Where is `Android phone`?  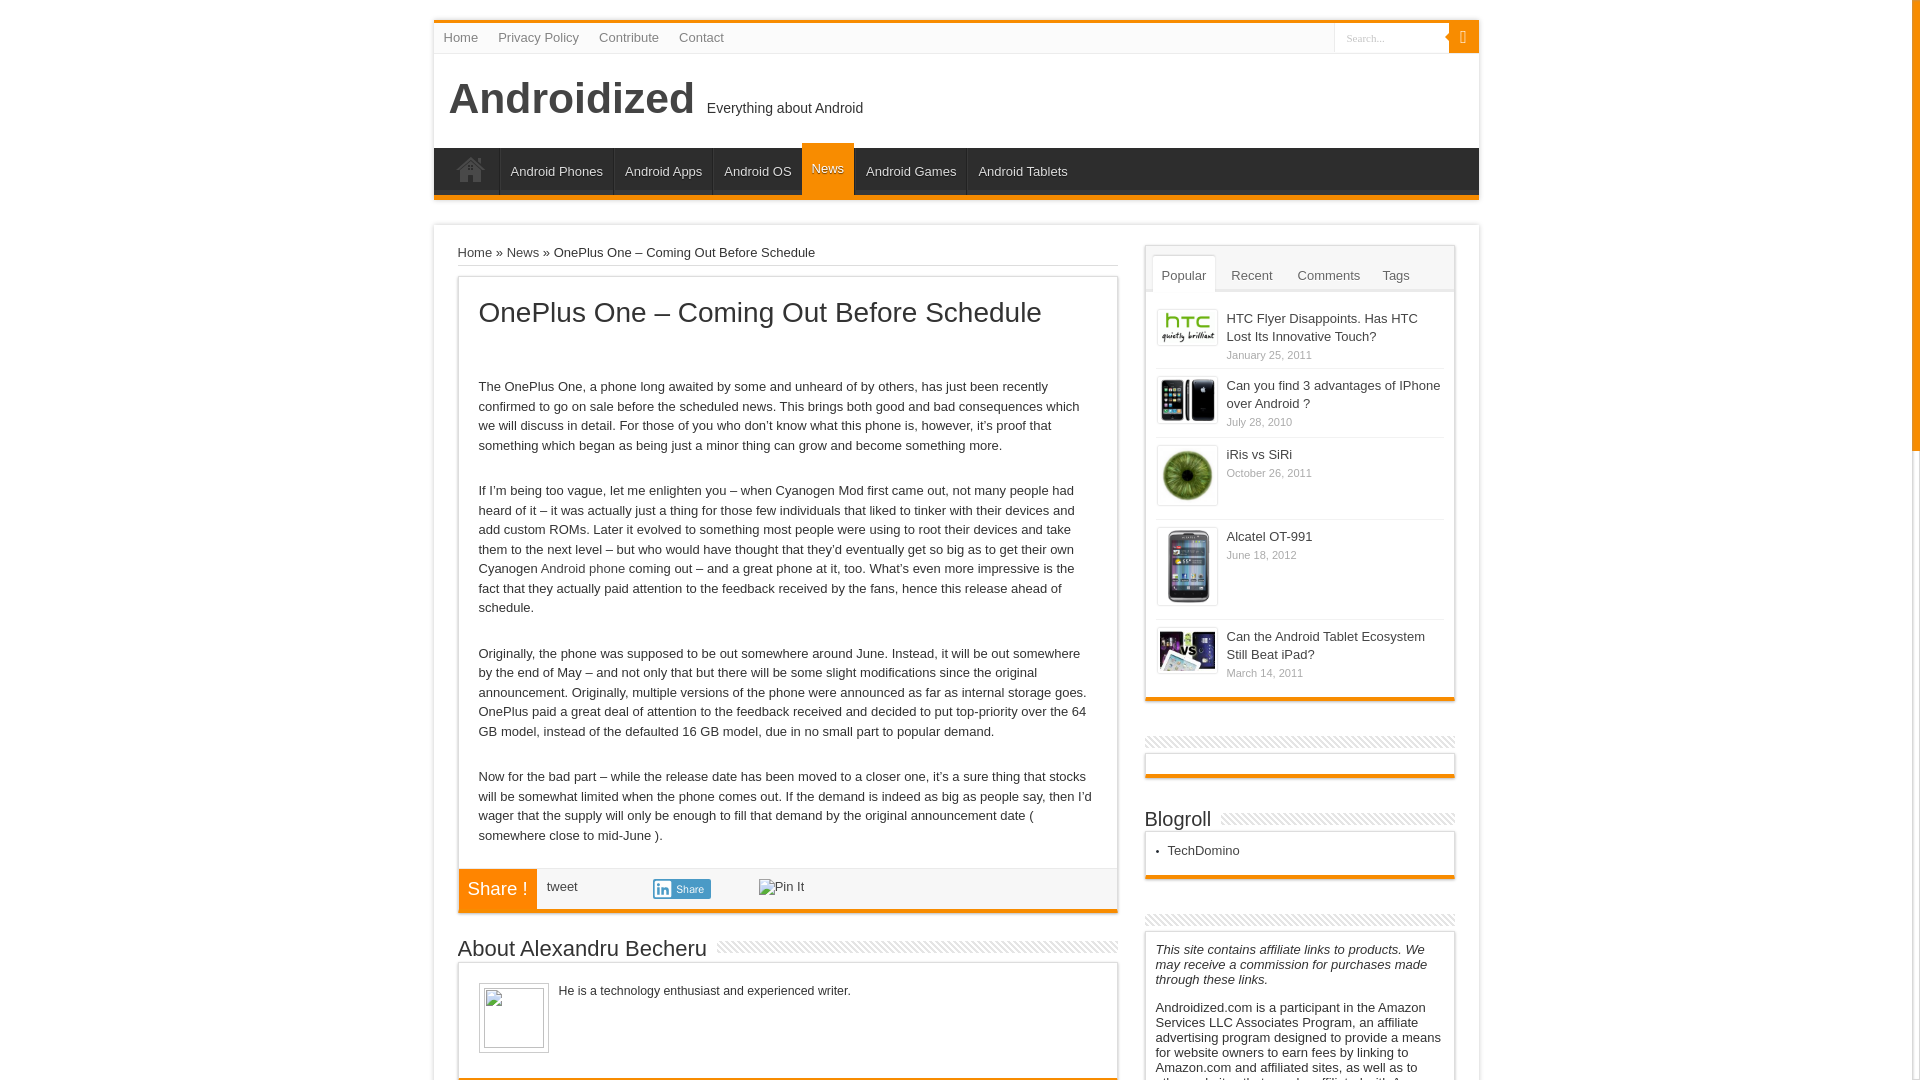 Android phone is located at coordinates (583, 568).